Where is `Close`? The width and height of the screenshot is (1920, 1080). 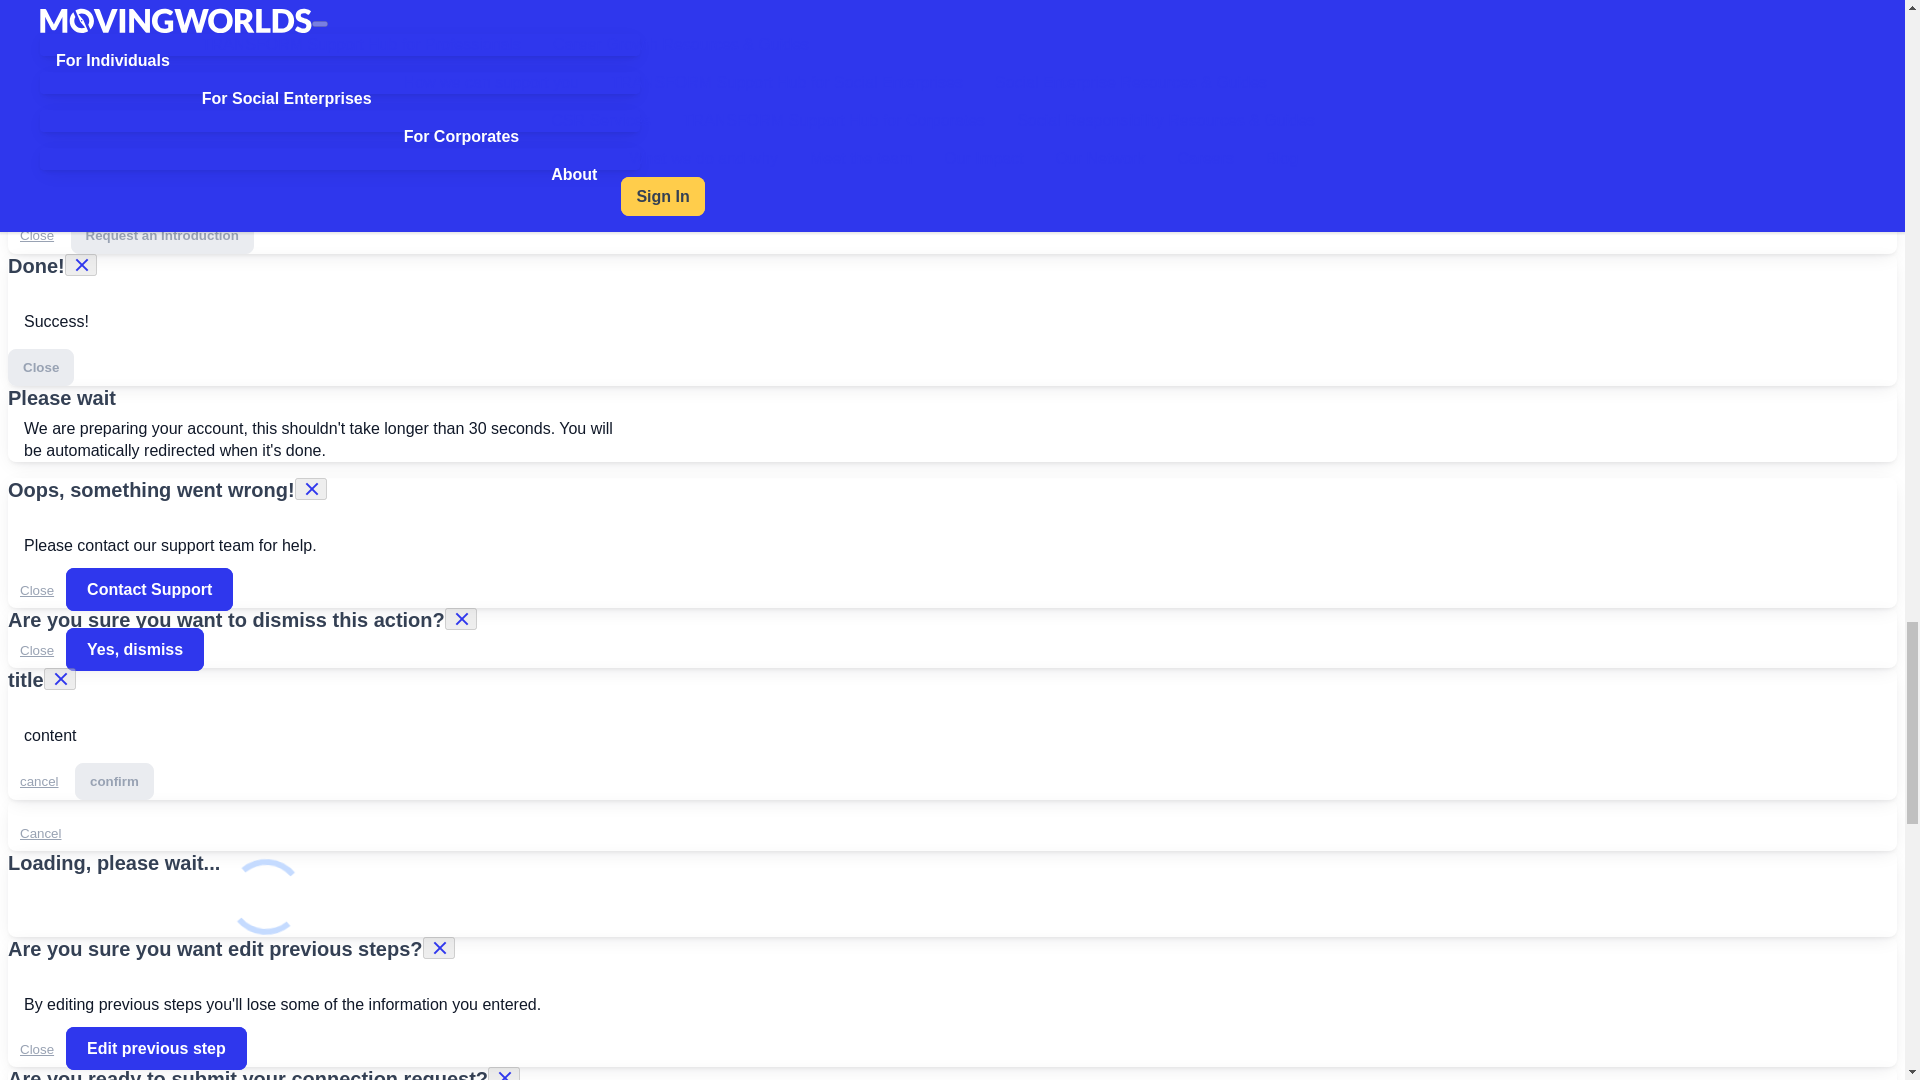 Close is located at coordinates (36, 590).